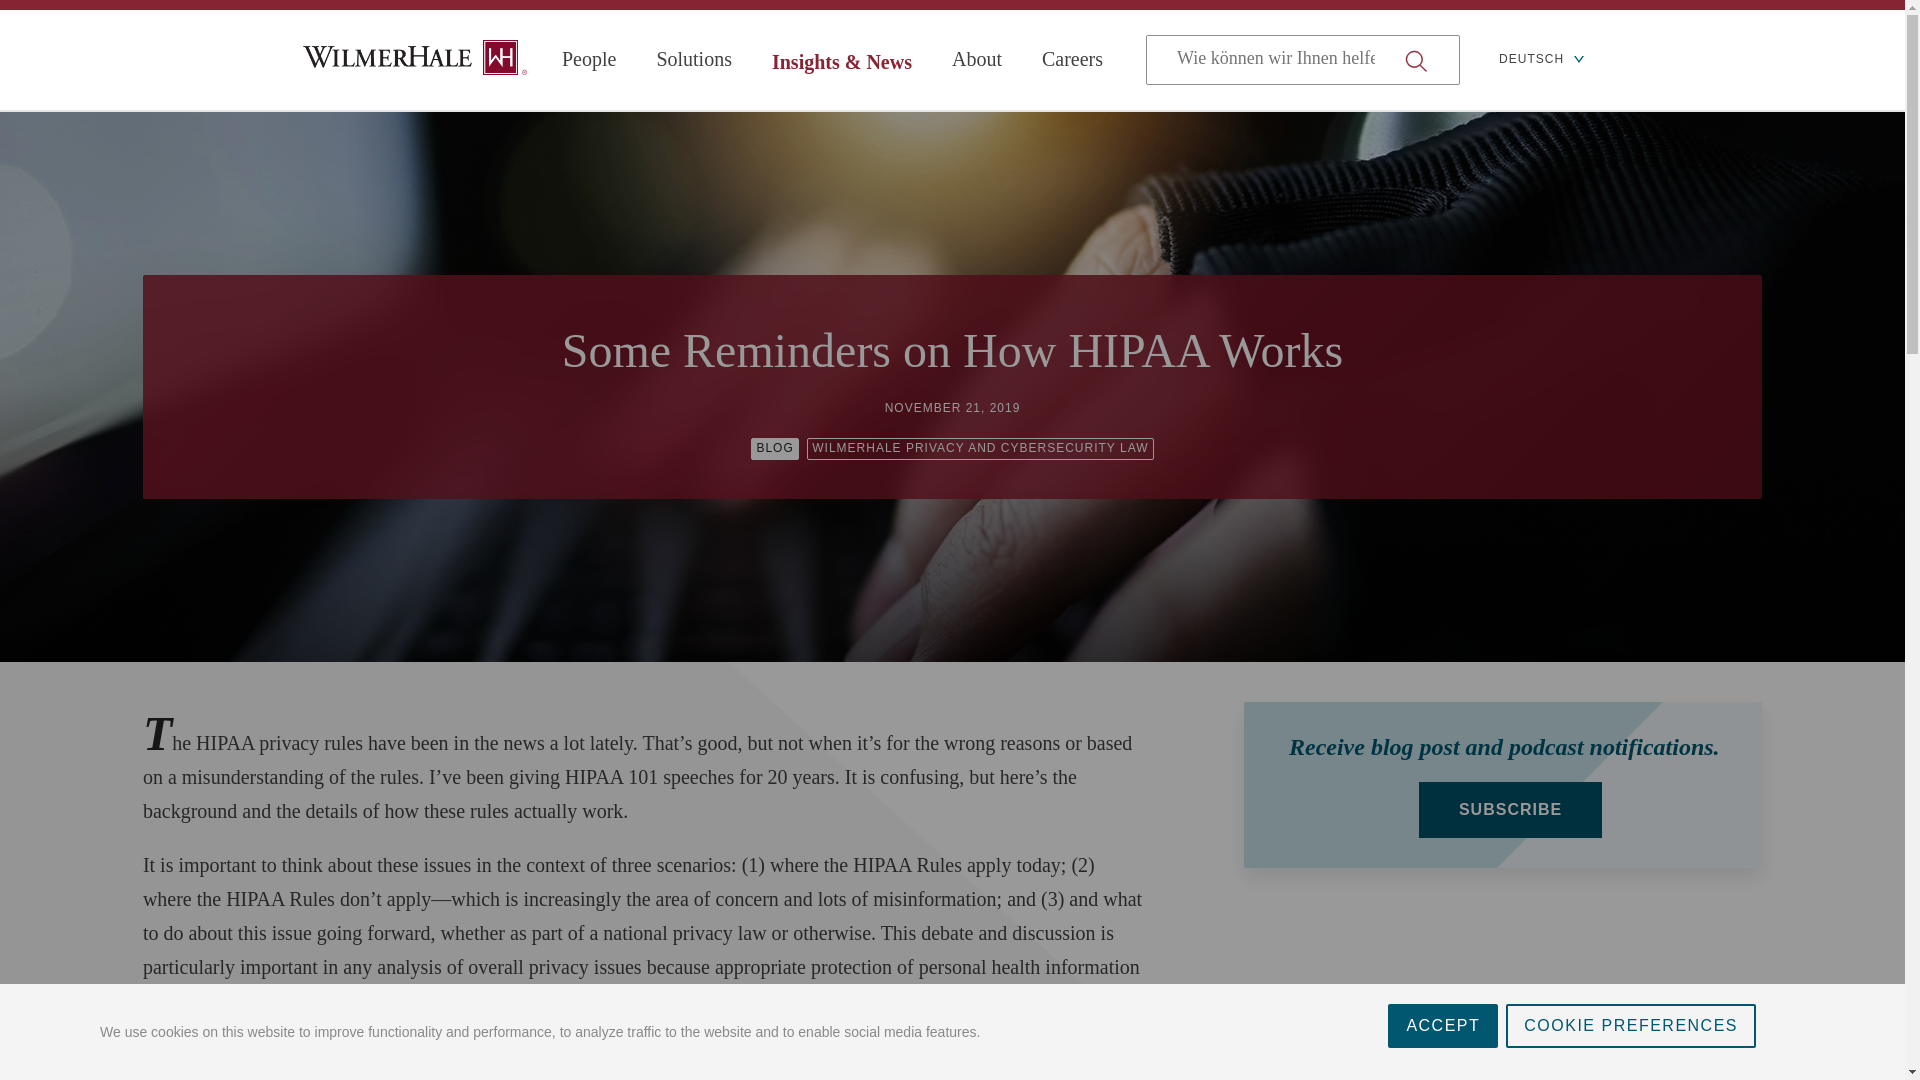 The width and height of the screenshot is (1920, 1080). Describe the element at coordinates (1072, 59) in the screenshot. I see `Careers` at that location.